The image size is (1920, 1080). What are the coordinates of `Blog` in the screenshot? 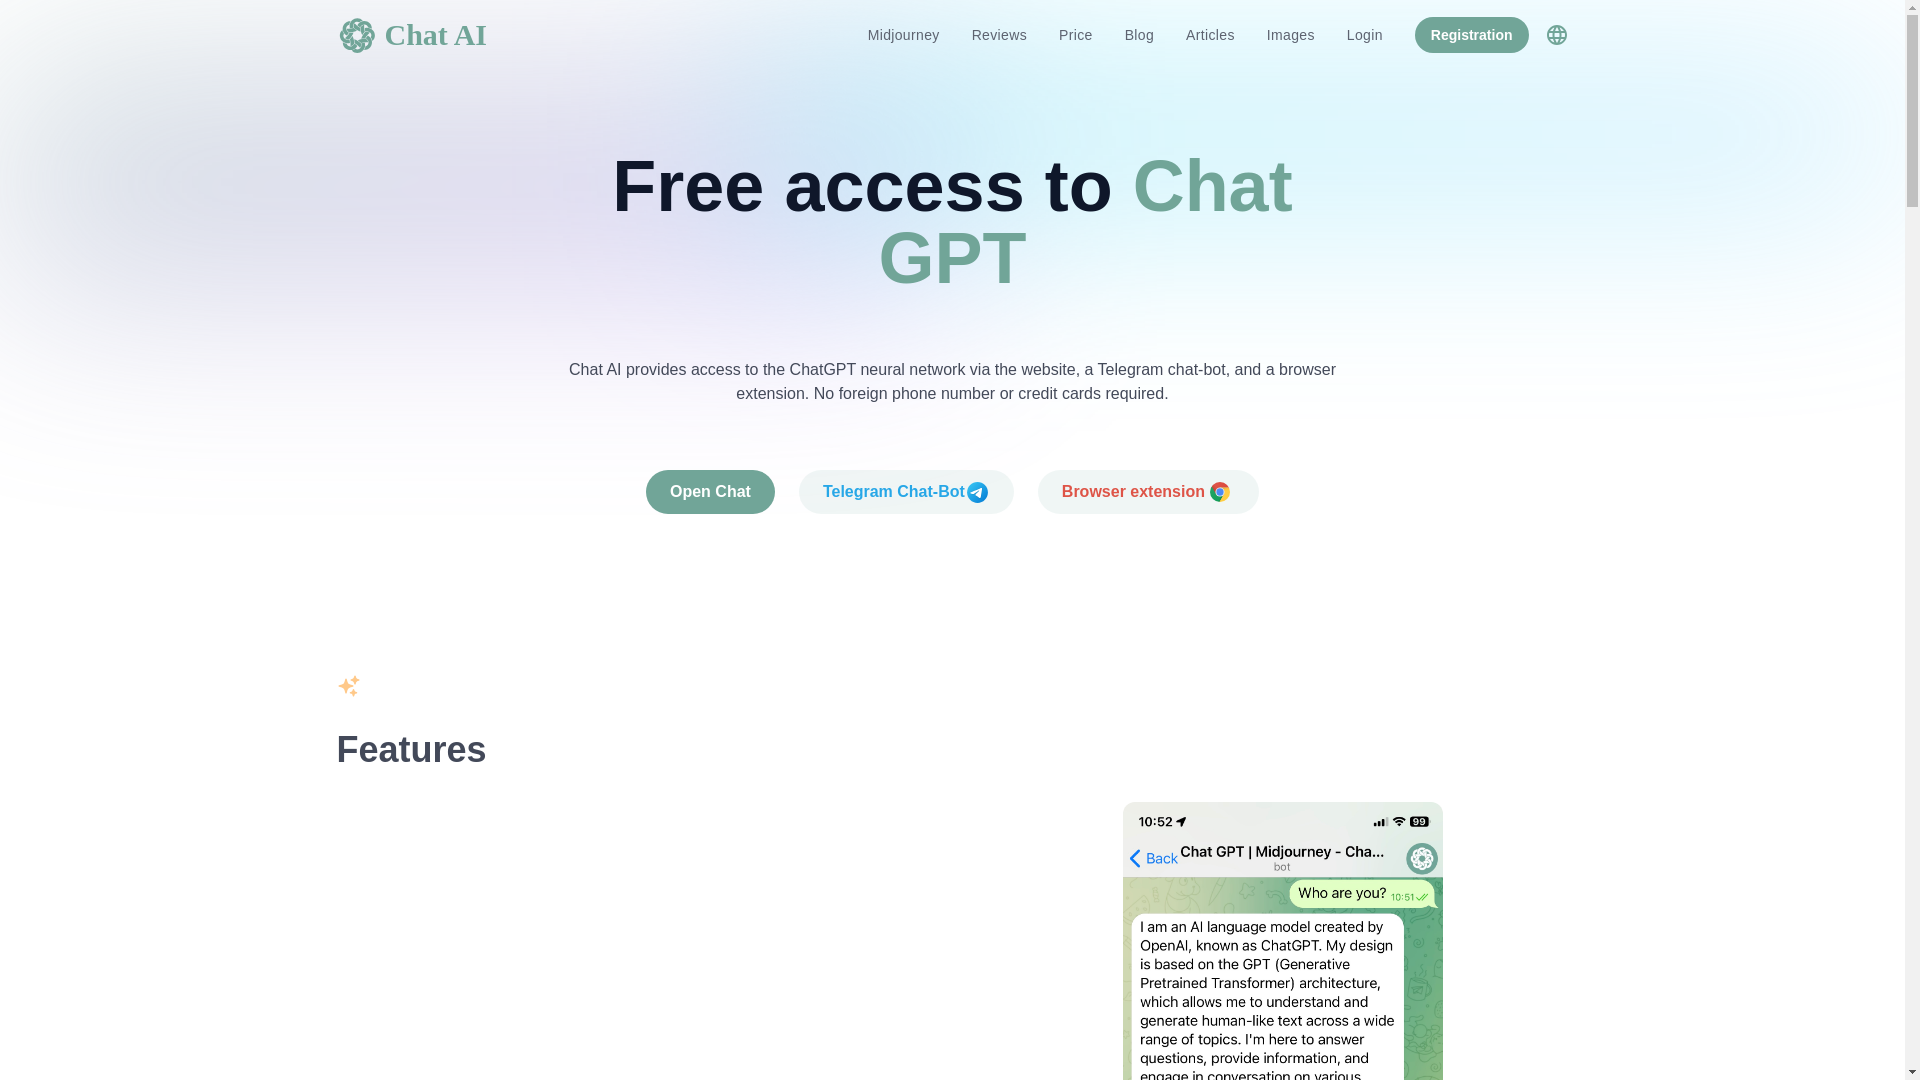 It's located at (1139, 34).